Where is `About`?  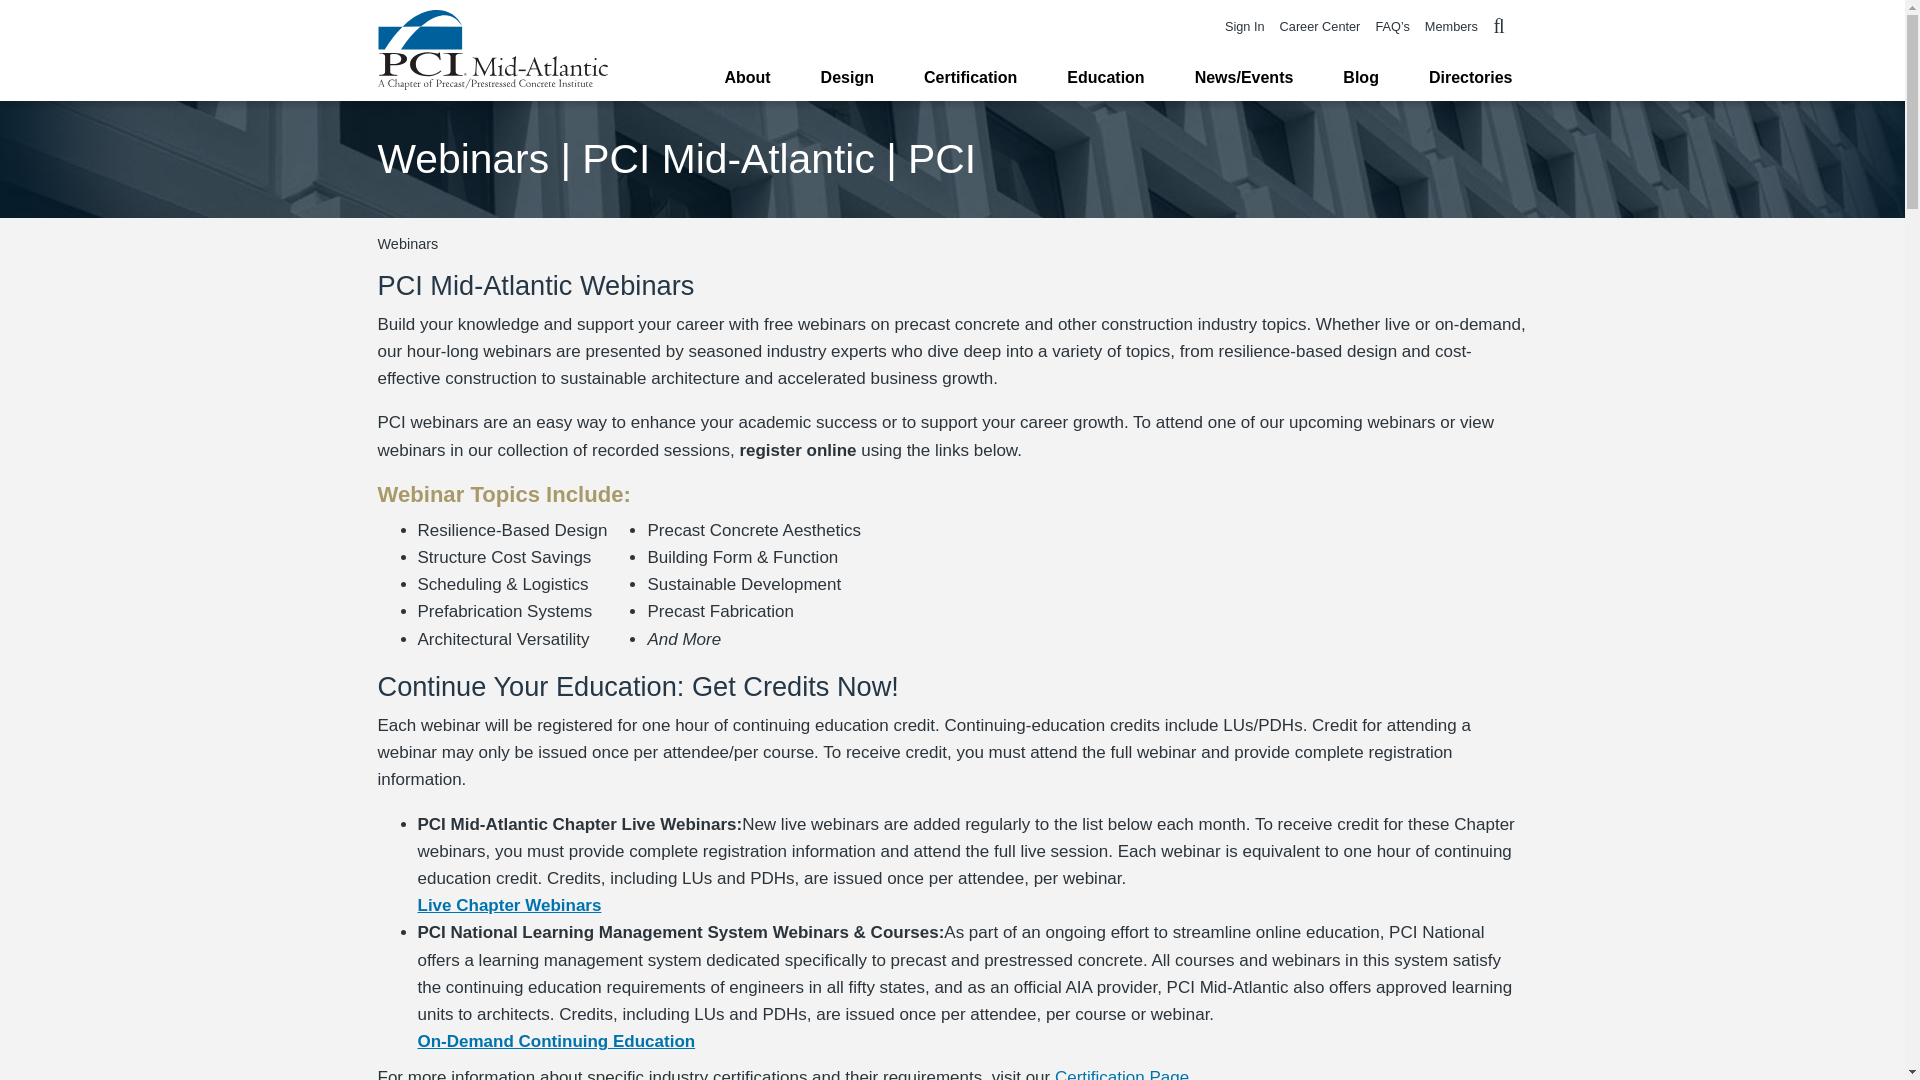 About is located at coordinates (746, 78).